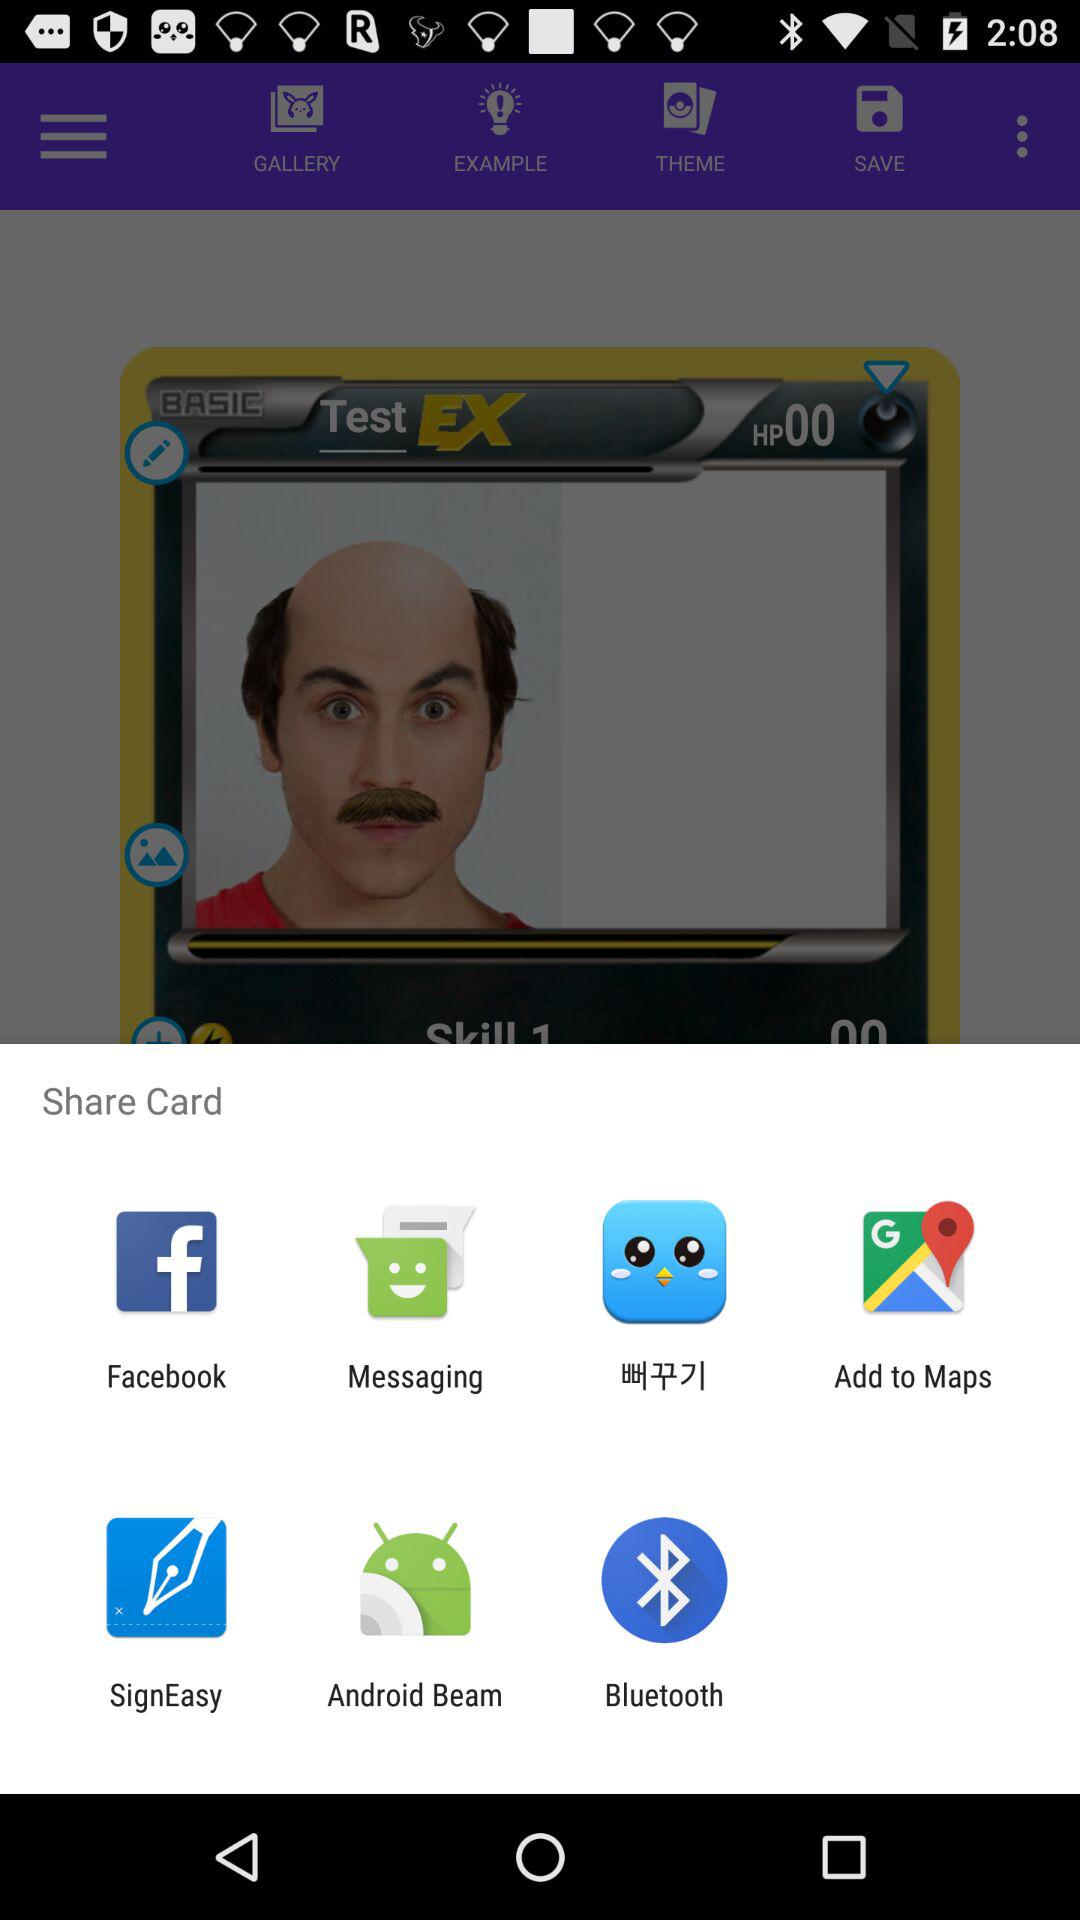 The width and height of the screenshot is (1080, 1920). What do you see at coordinates (166, 1393) in the screenshot?
I see `select the app next to messaging` at bounding box center [166, 1393].